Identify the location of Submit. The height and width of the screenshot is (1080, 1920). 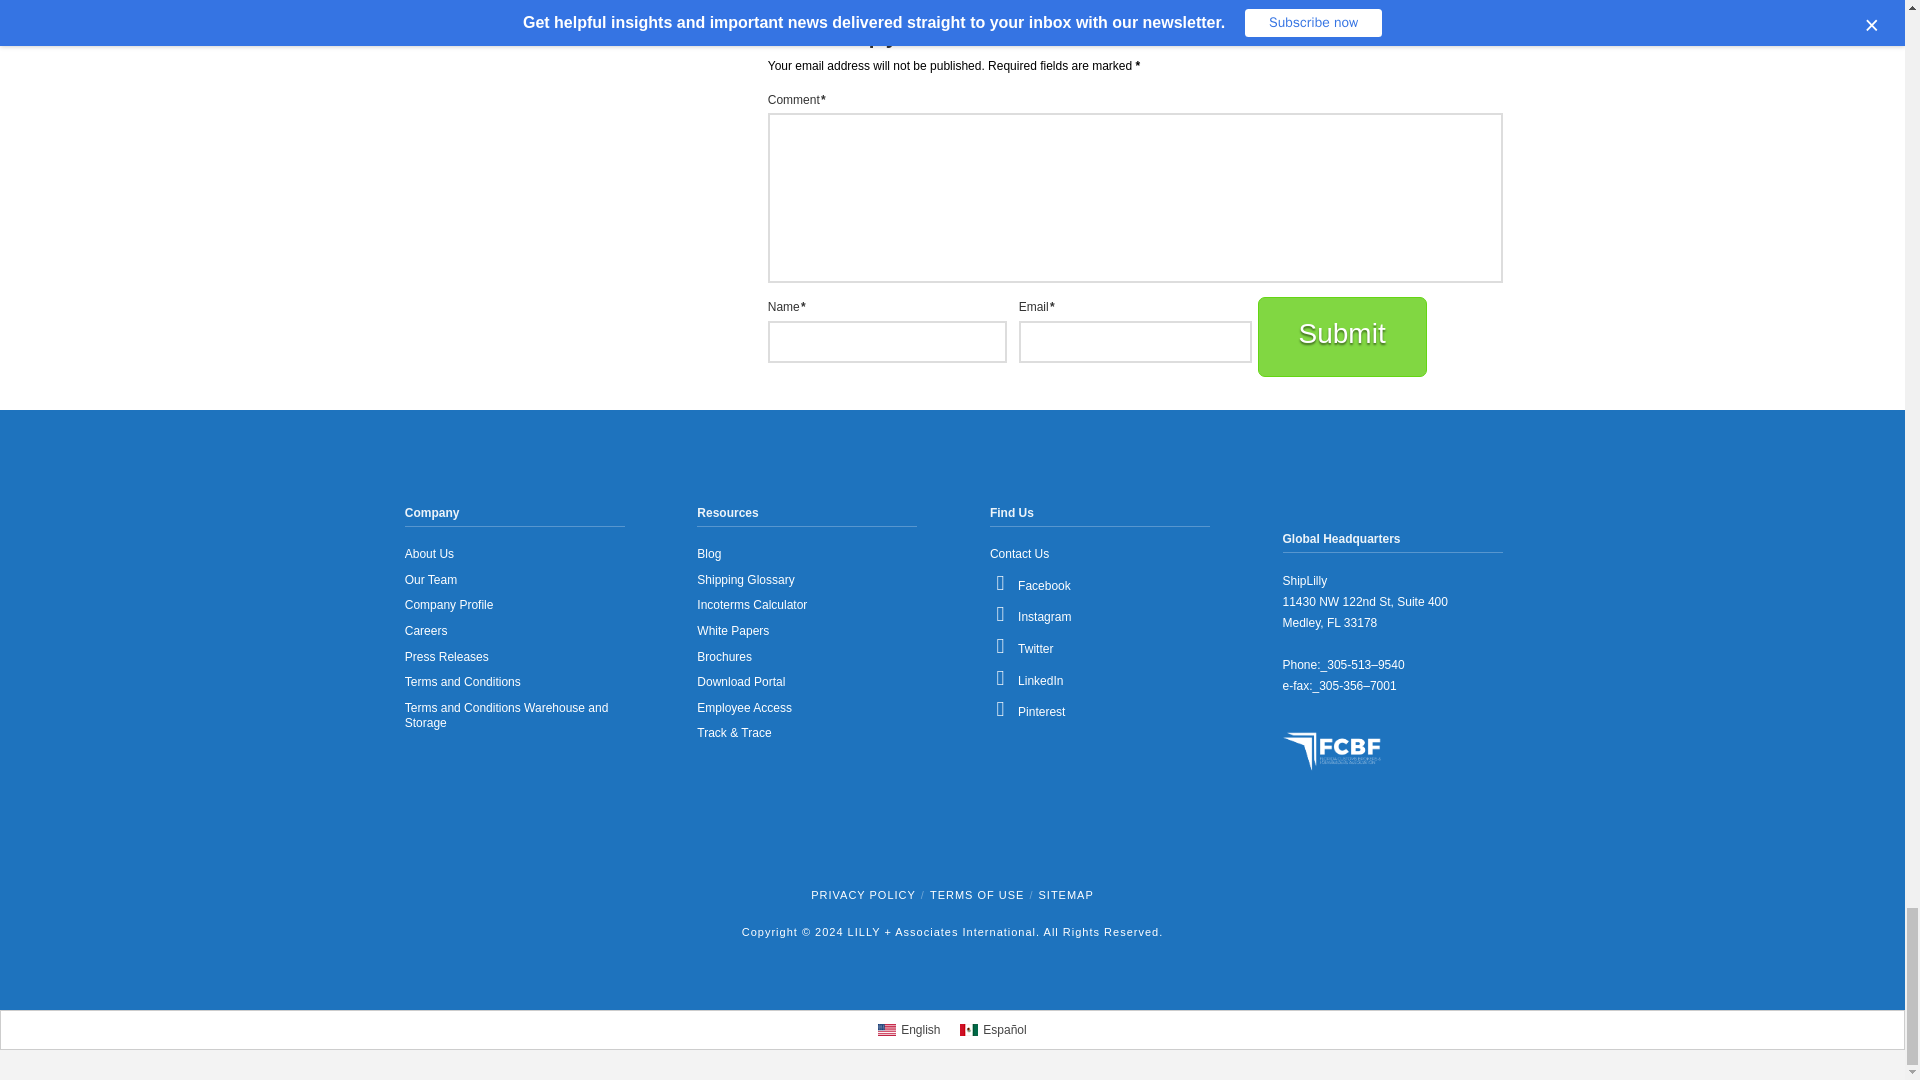
(1342, 336).